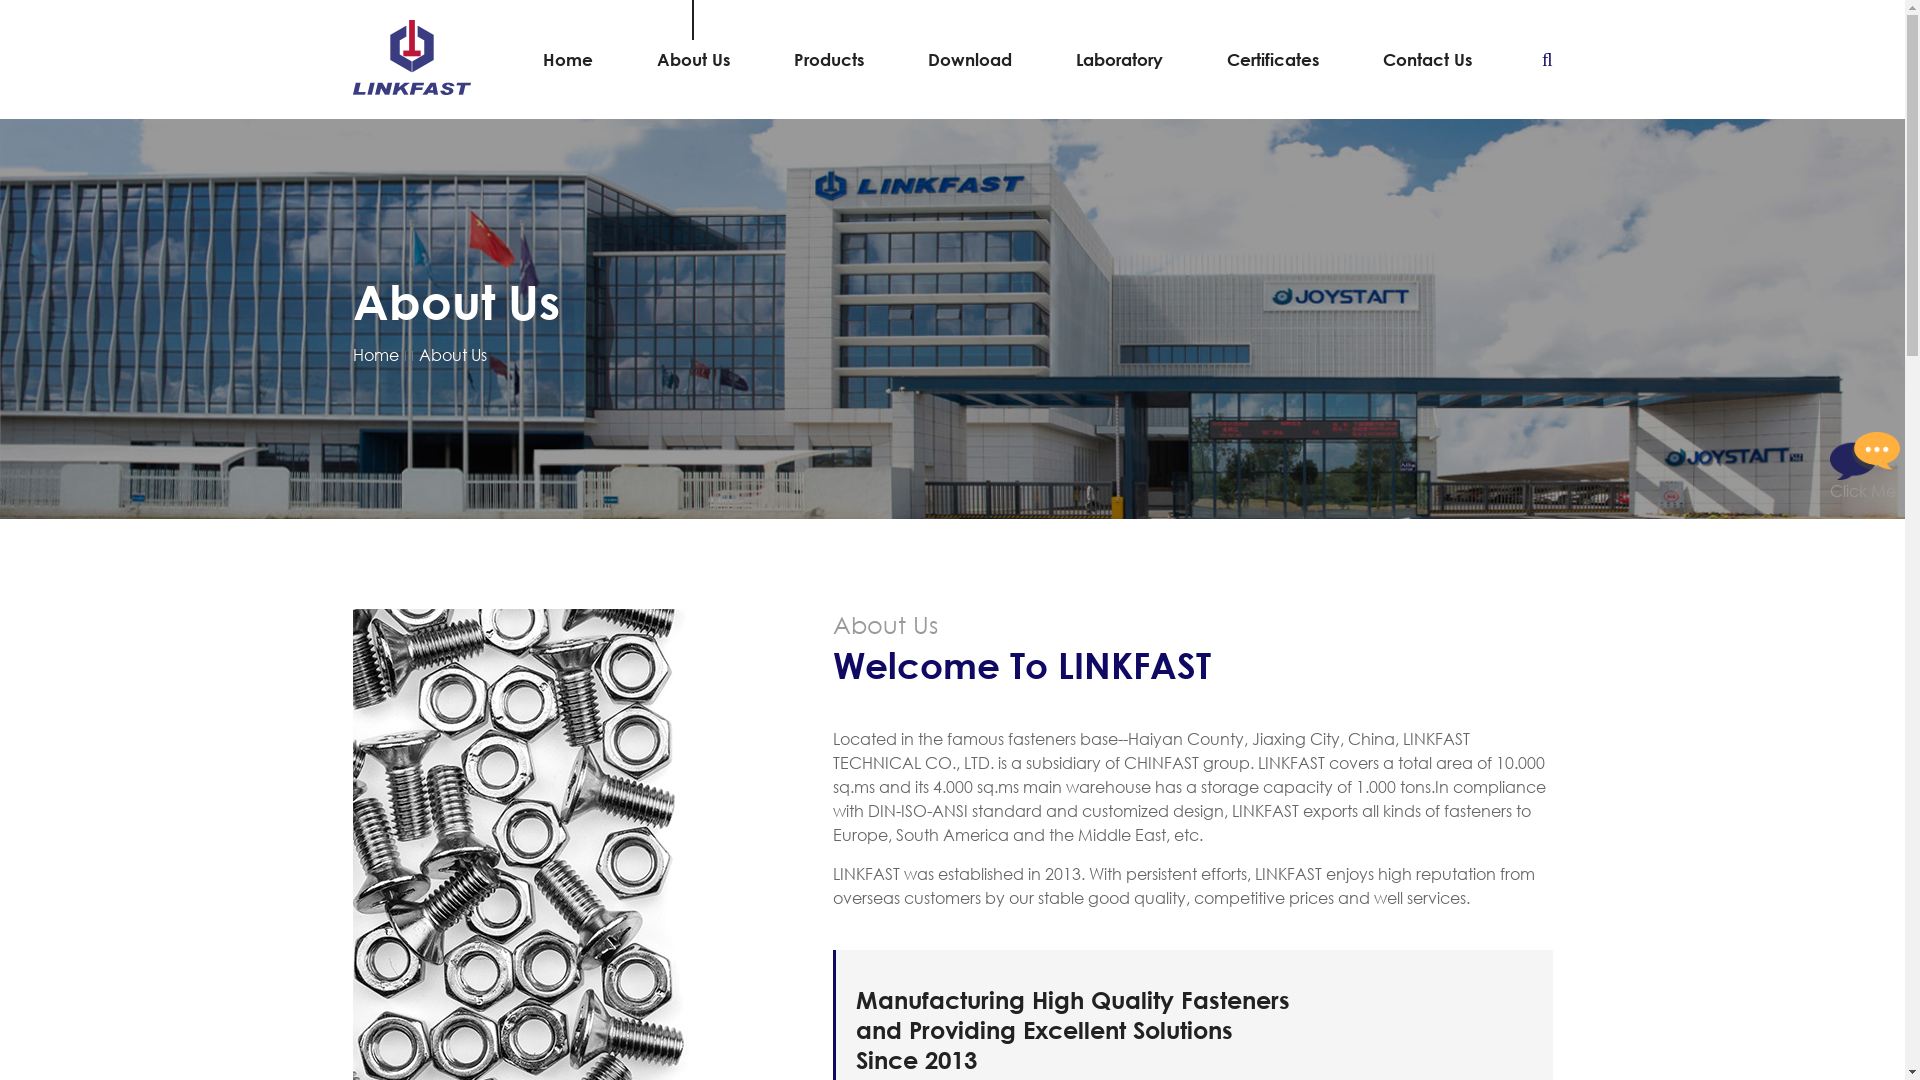  I want to click on About Us, so click(452, 354).